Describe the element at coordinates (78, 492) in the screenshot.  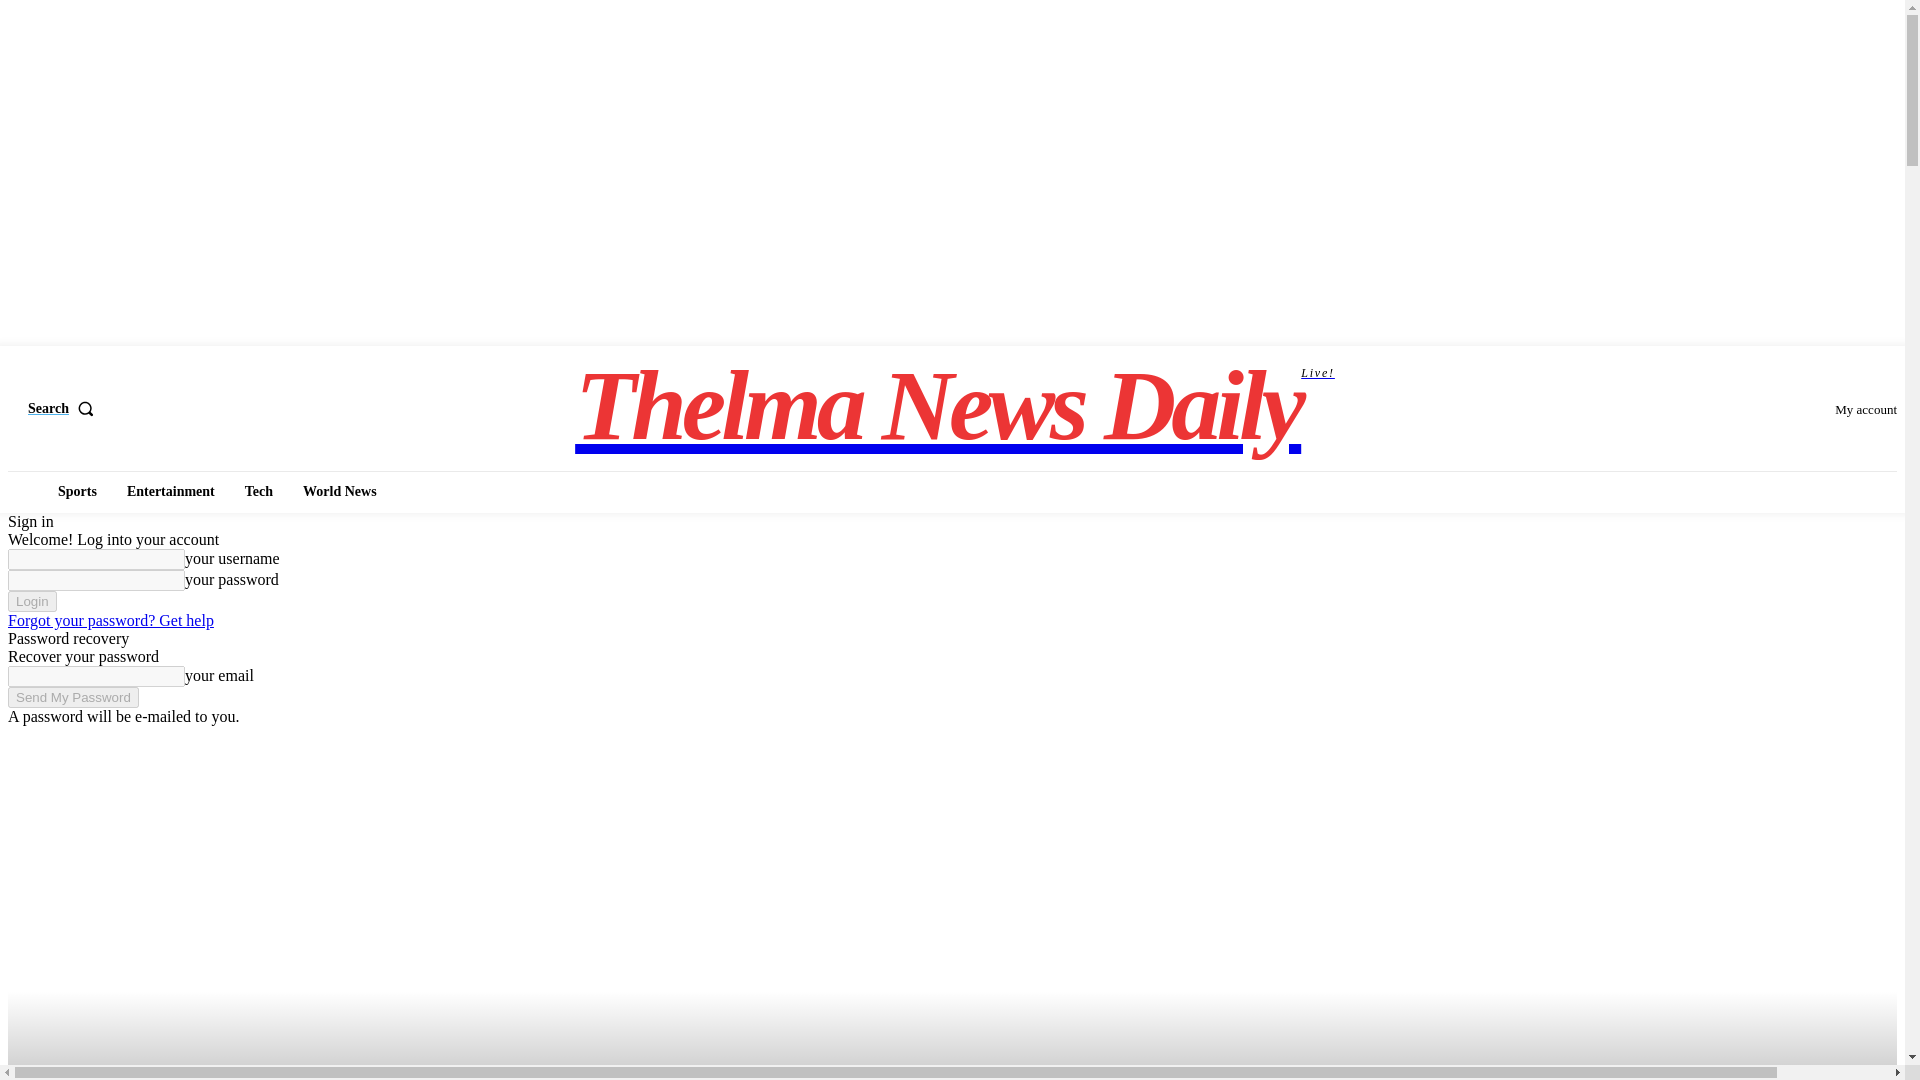
I see `Login` at that location.